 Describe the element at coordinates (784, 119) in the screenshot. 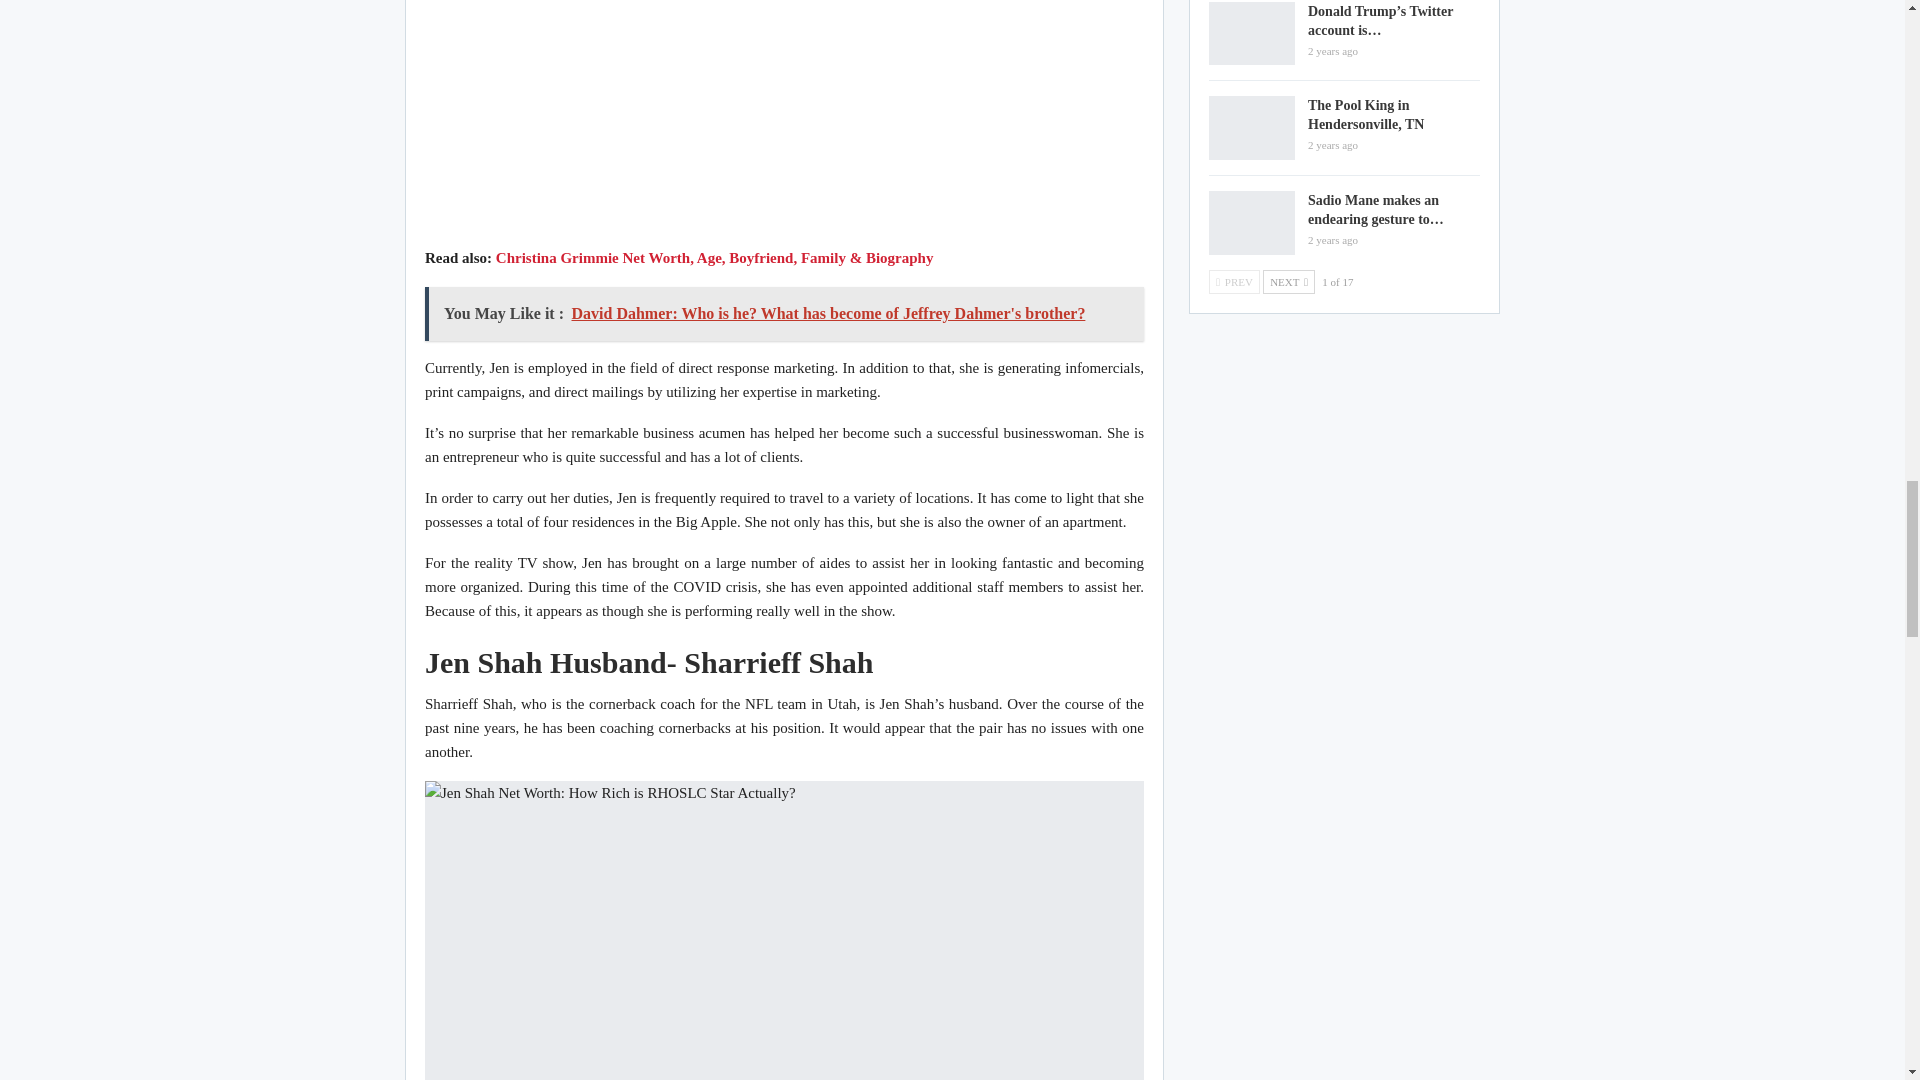

I see `'RHOSLC': Jen Shah Calls A Castmate's Actions 'Ungodlike'` at that location.